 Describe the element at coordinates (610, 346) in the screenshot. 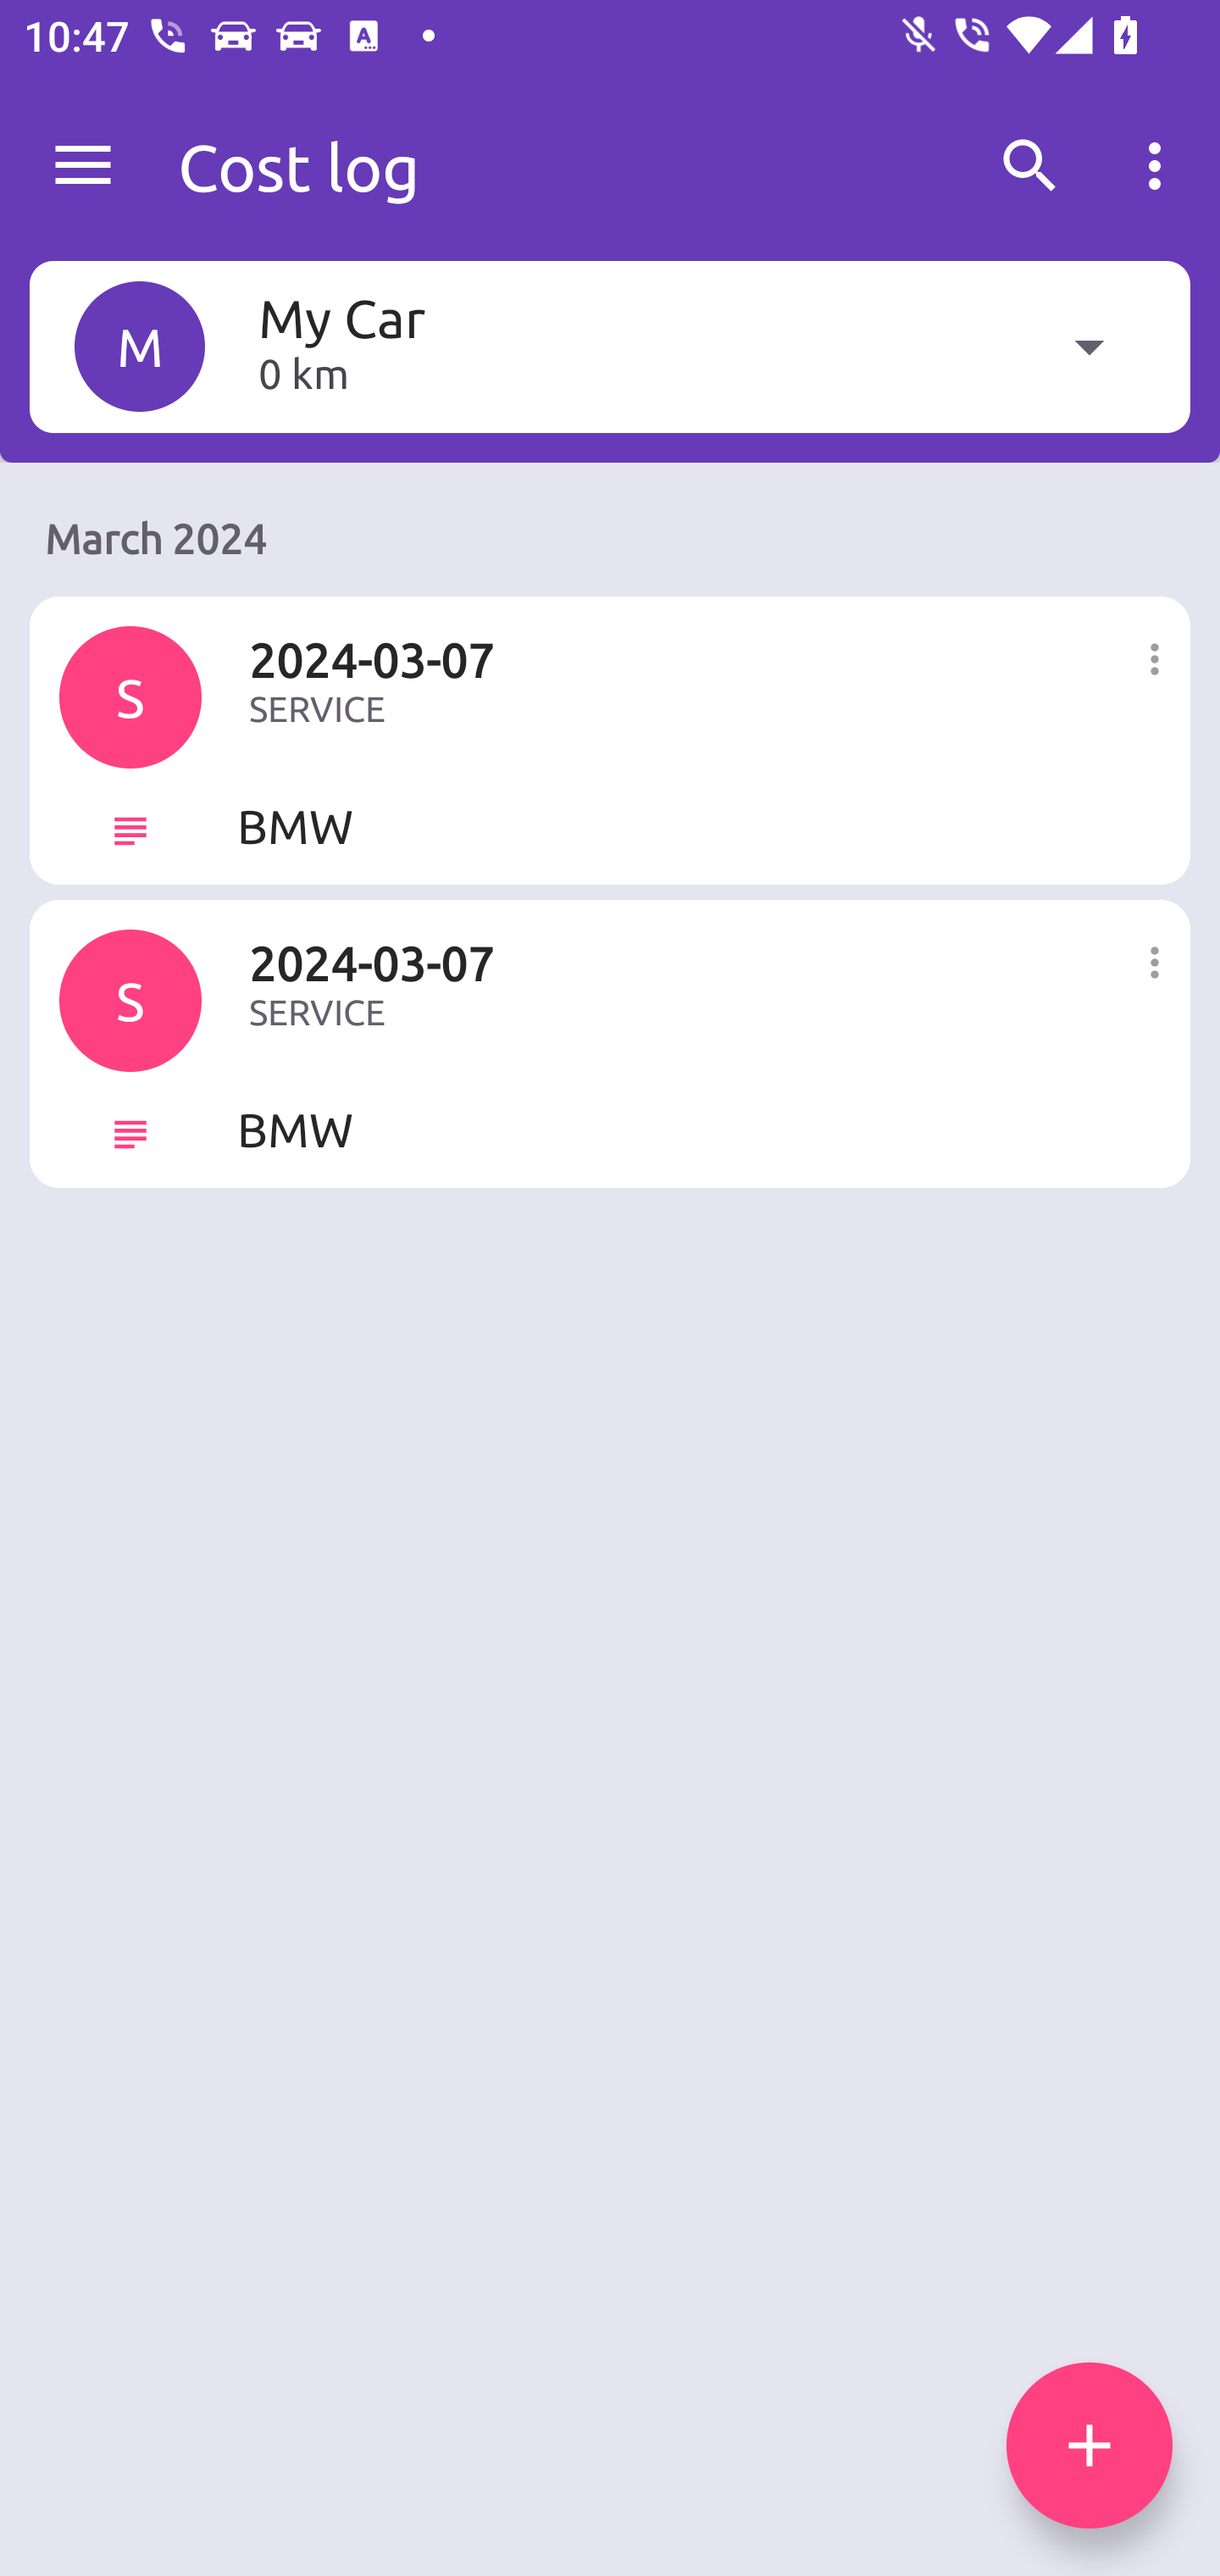

I see `M My Car 0 km` at that location.